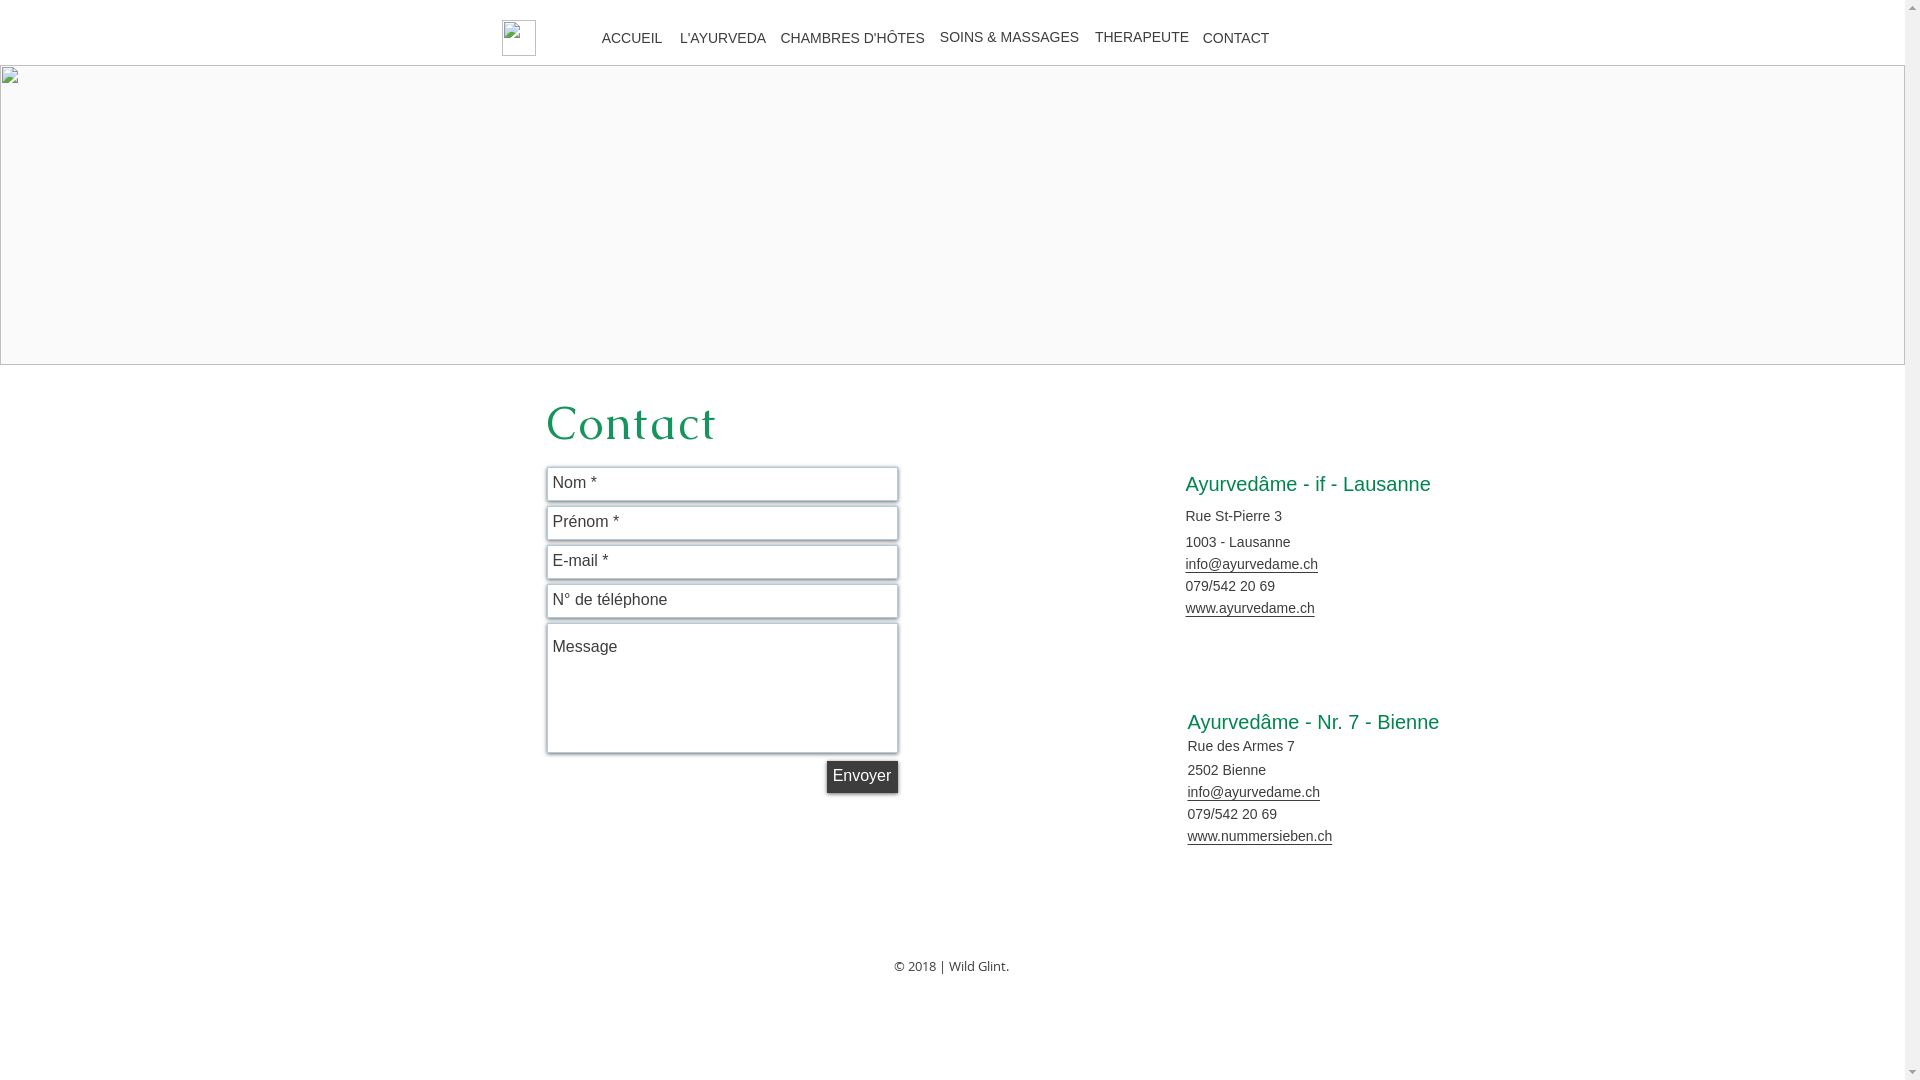 The image size is (1920, 1080). Describe the element at coordinates (724, 38) in the screenshot. I see `L'AYURVEDA` at that location.